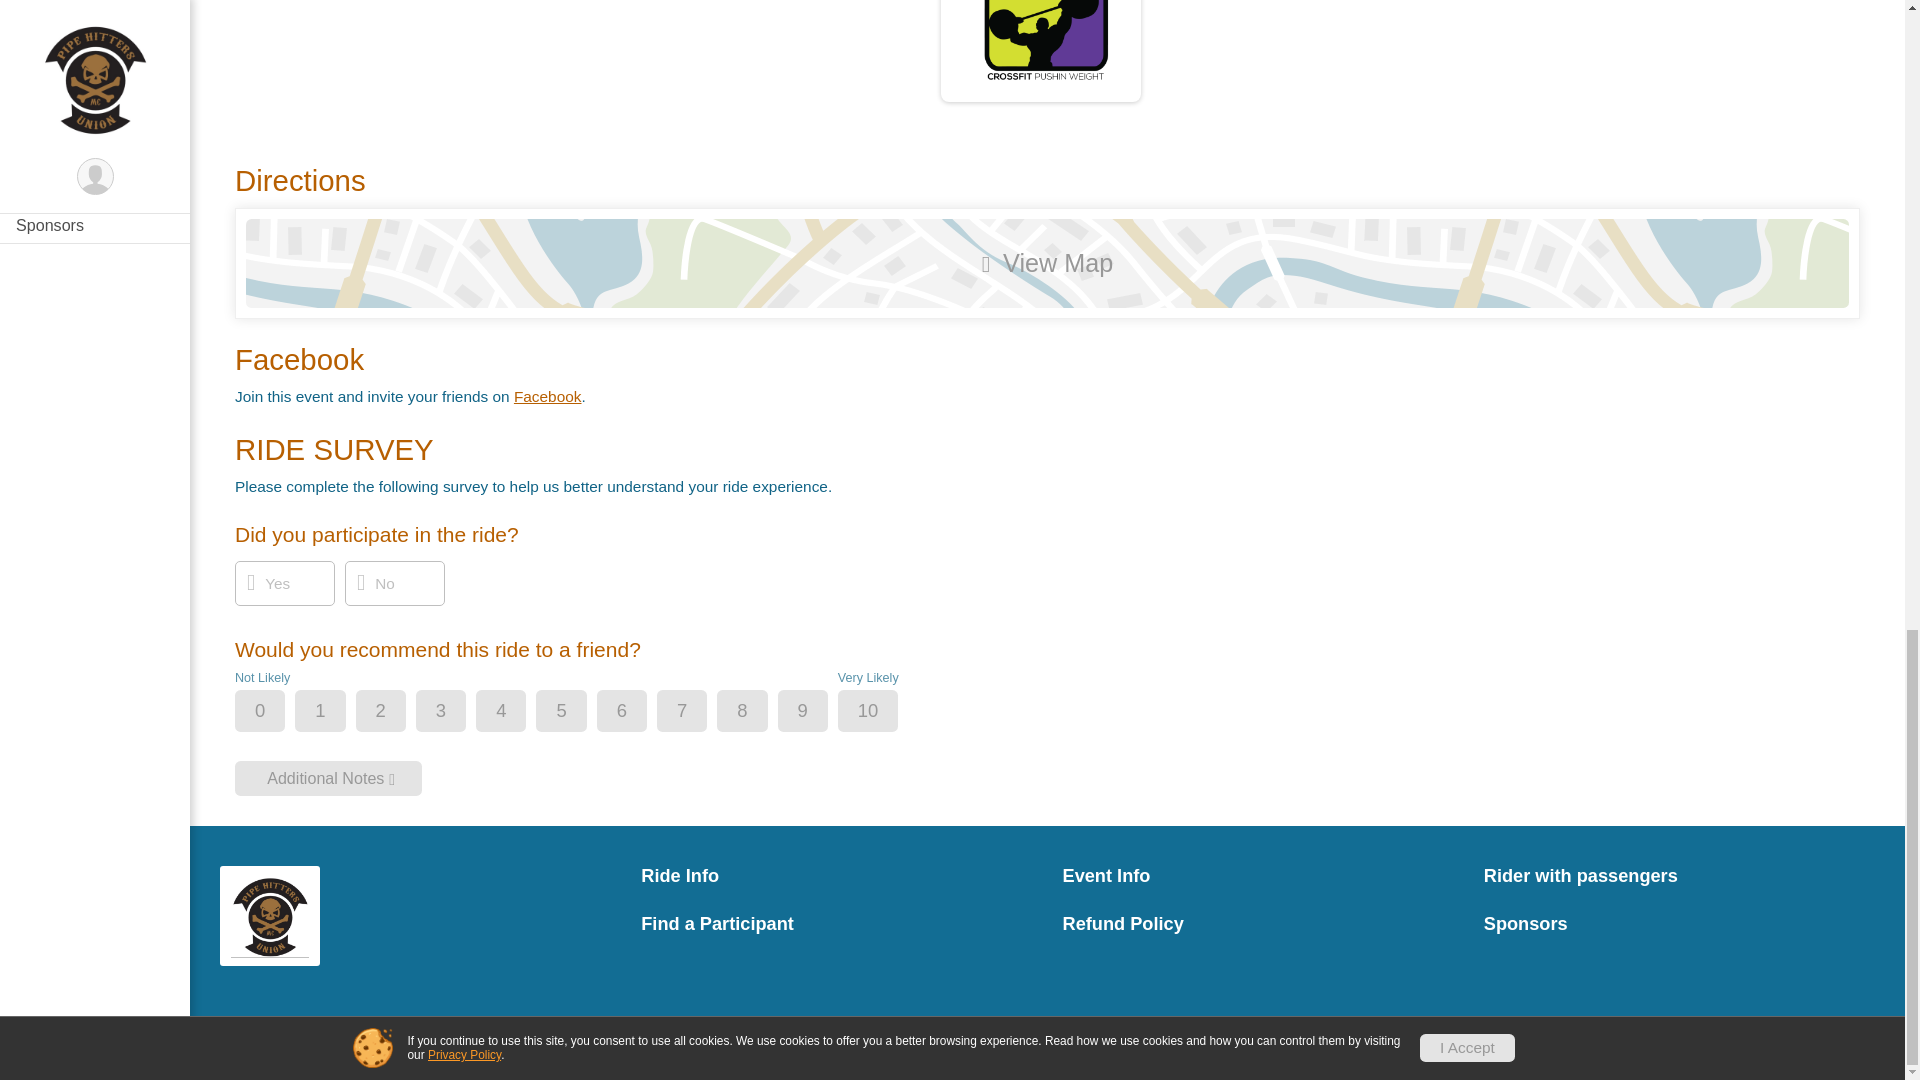 Image resolution: width=1920 pixels, height=1080 pixels. I want to click on 6, so click(638, 712).